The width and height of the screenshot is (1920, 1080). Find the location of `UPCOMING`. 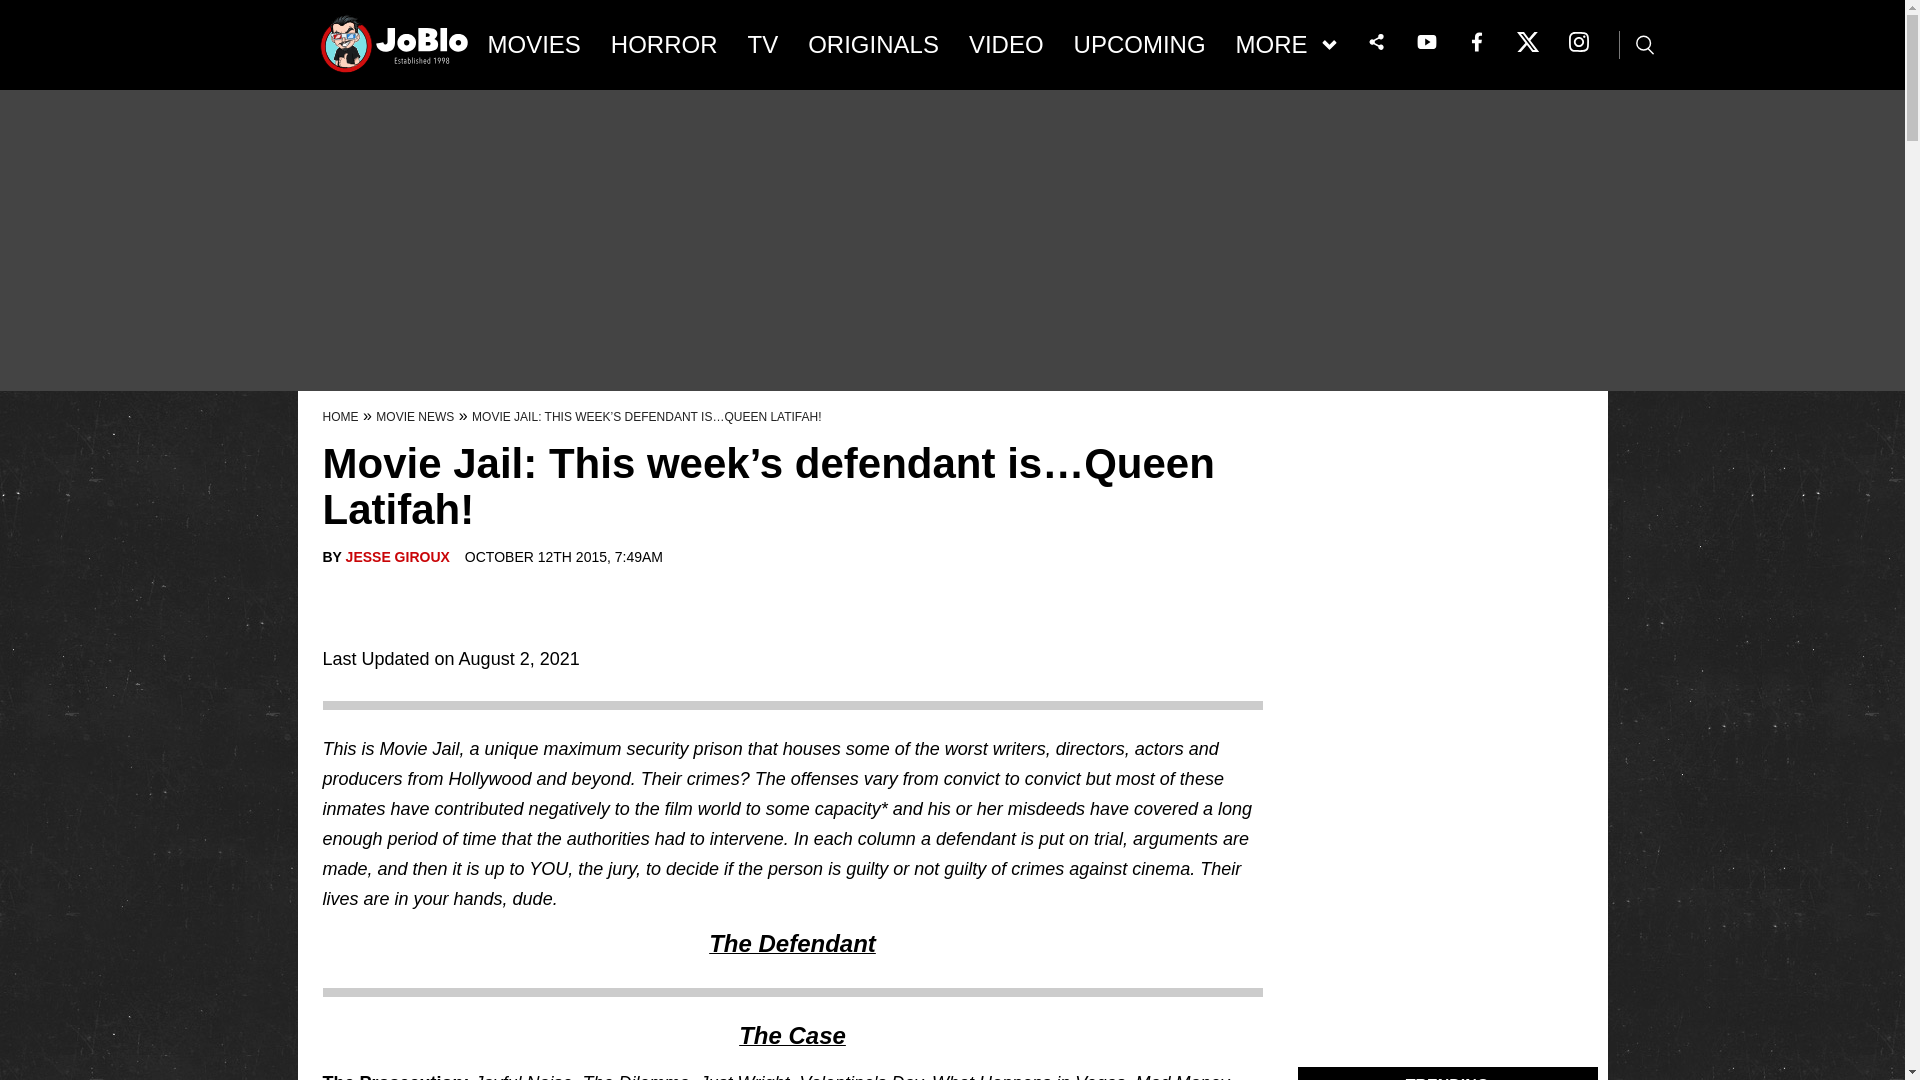

UPCOMING is located at coordinates (1139, 45).